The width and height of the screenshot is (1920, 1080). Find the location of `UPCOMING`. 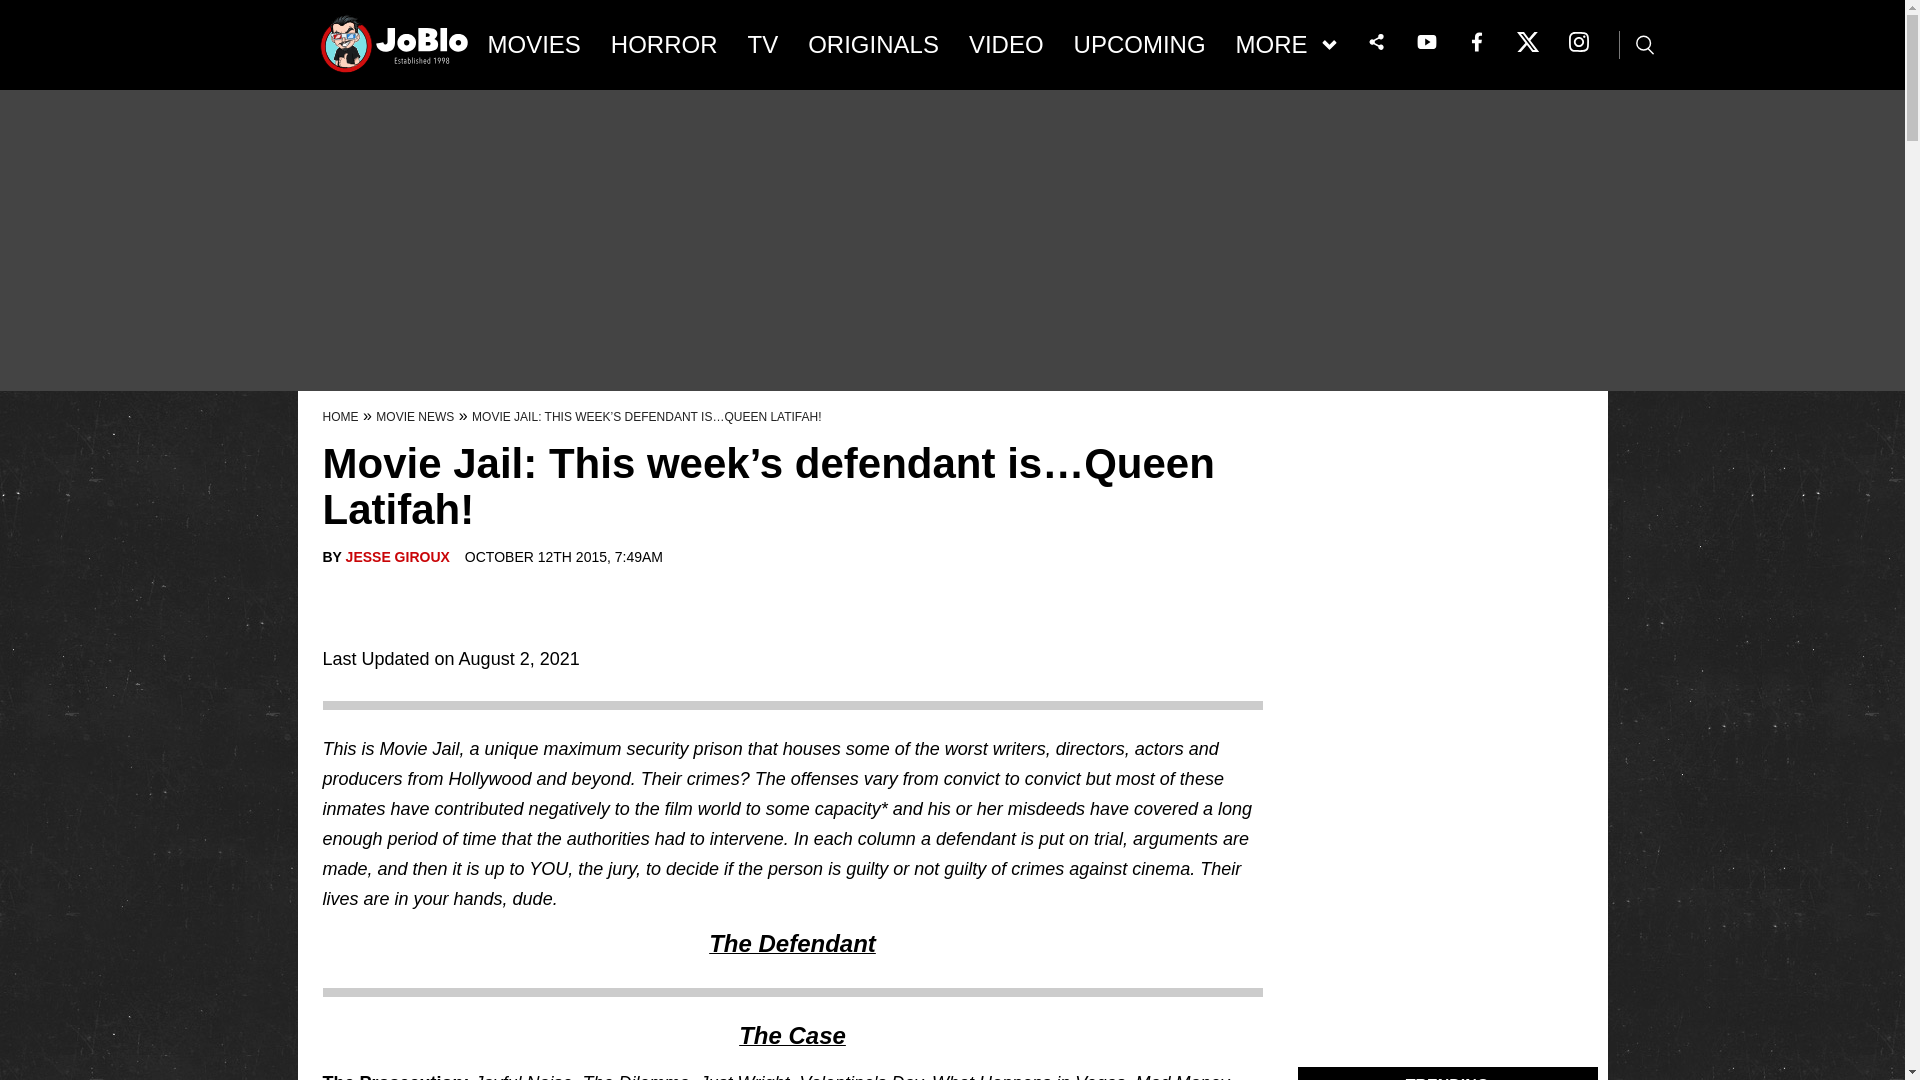

UPCOMING is located at coordinates (1139, 45).